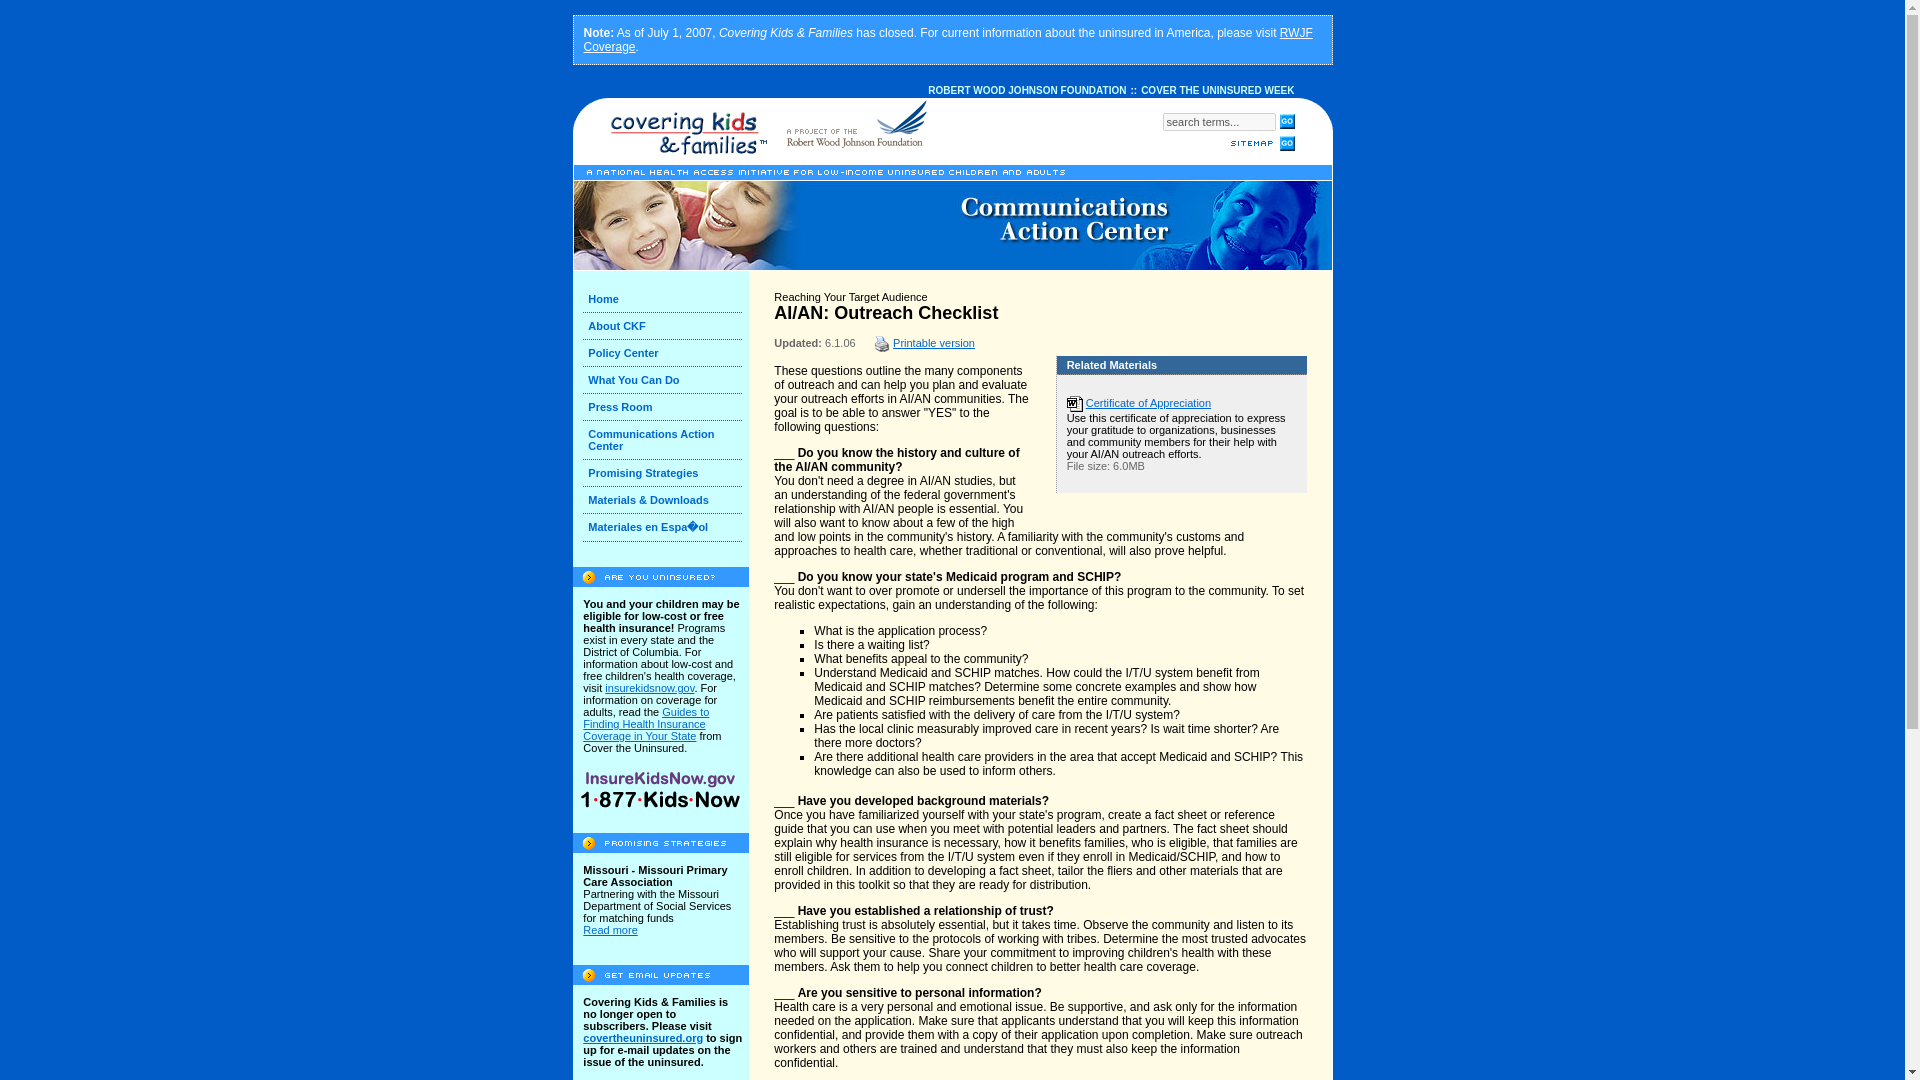  Describe the element at coordinates (648, 688) in the screenshot. I see `insurekidsnow.gov` at that location.